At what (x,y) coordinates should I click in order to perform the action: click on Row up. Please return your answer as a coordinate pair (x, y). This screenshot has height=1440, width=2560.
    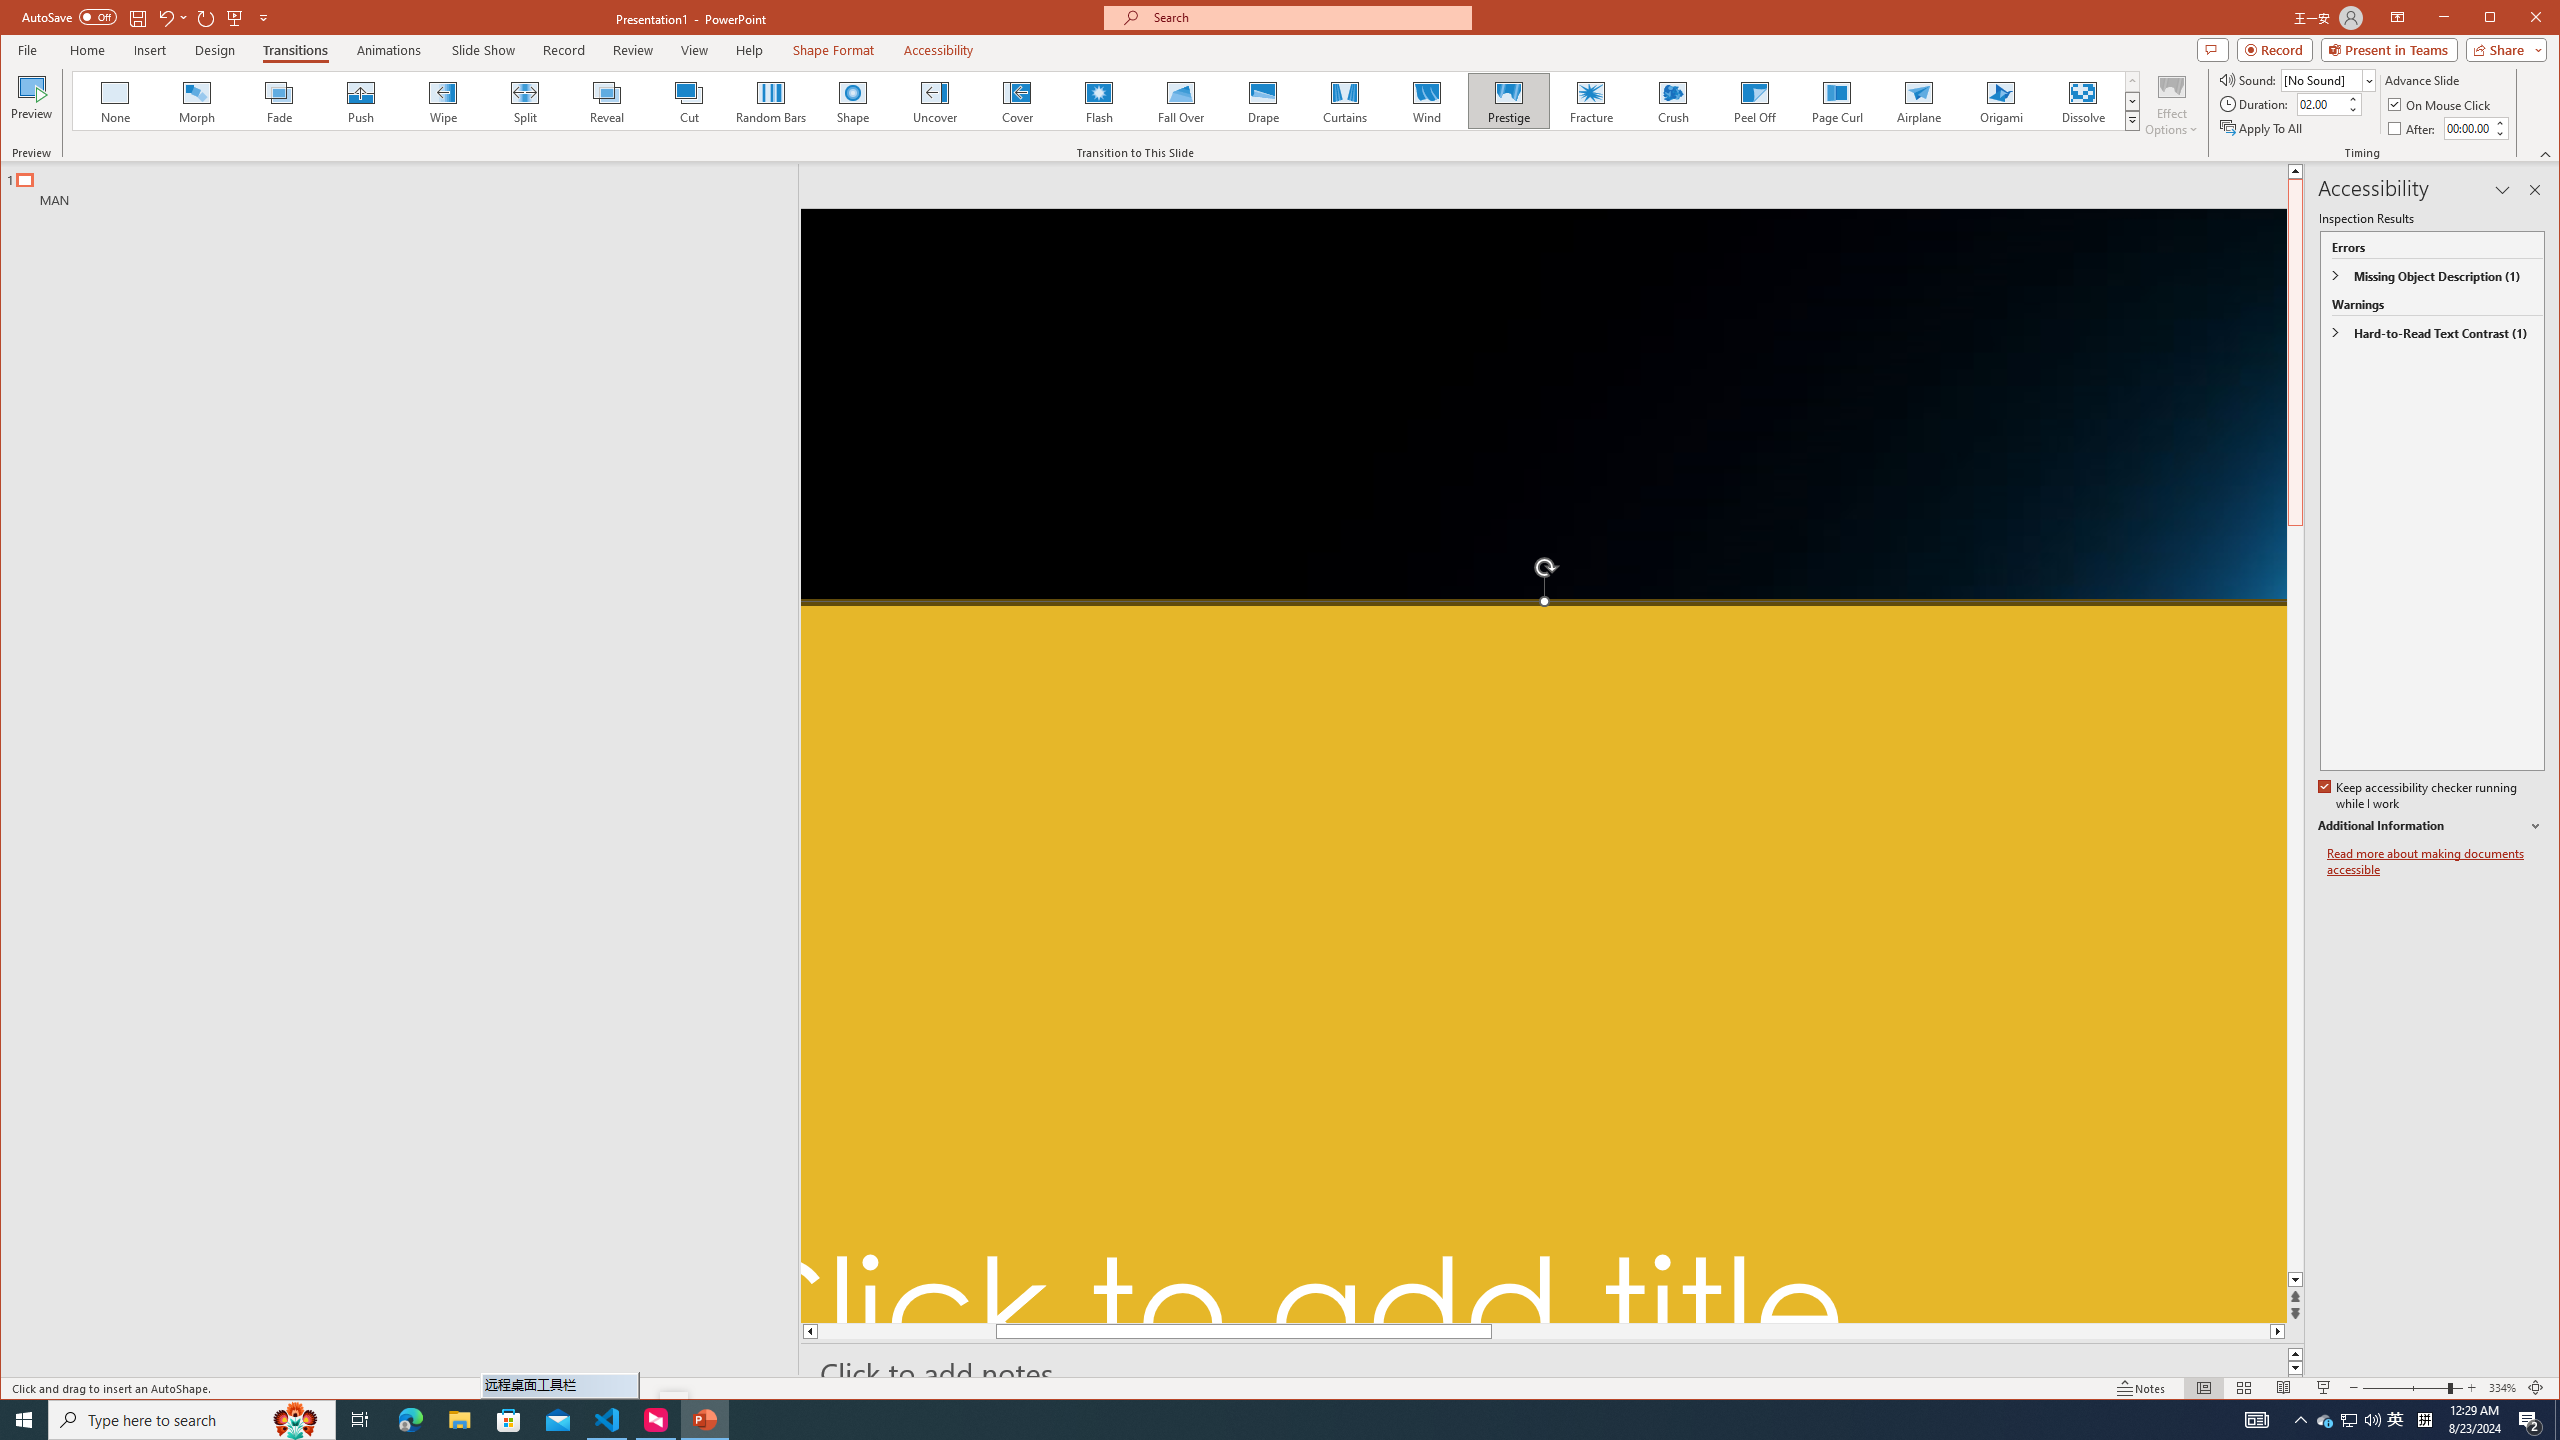
    Looking at the image, I should click on (2132, 81).